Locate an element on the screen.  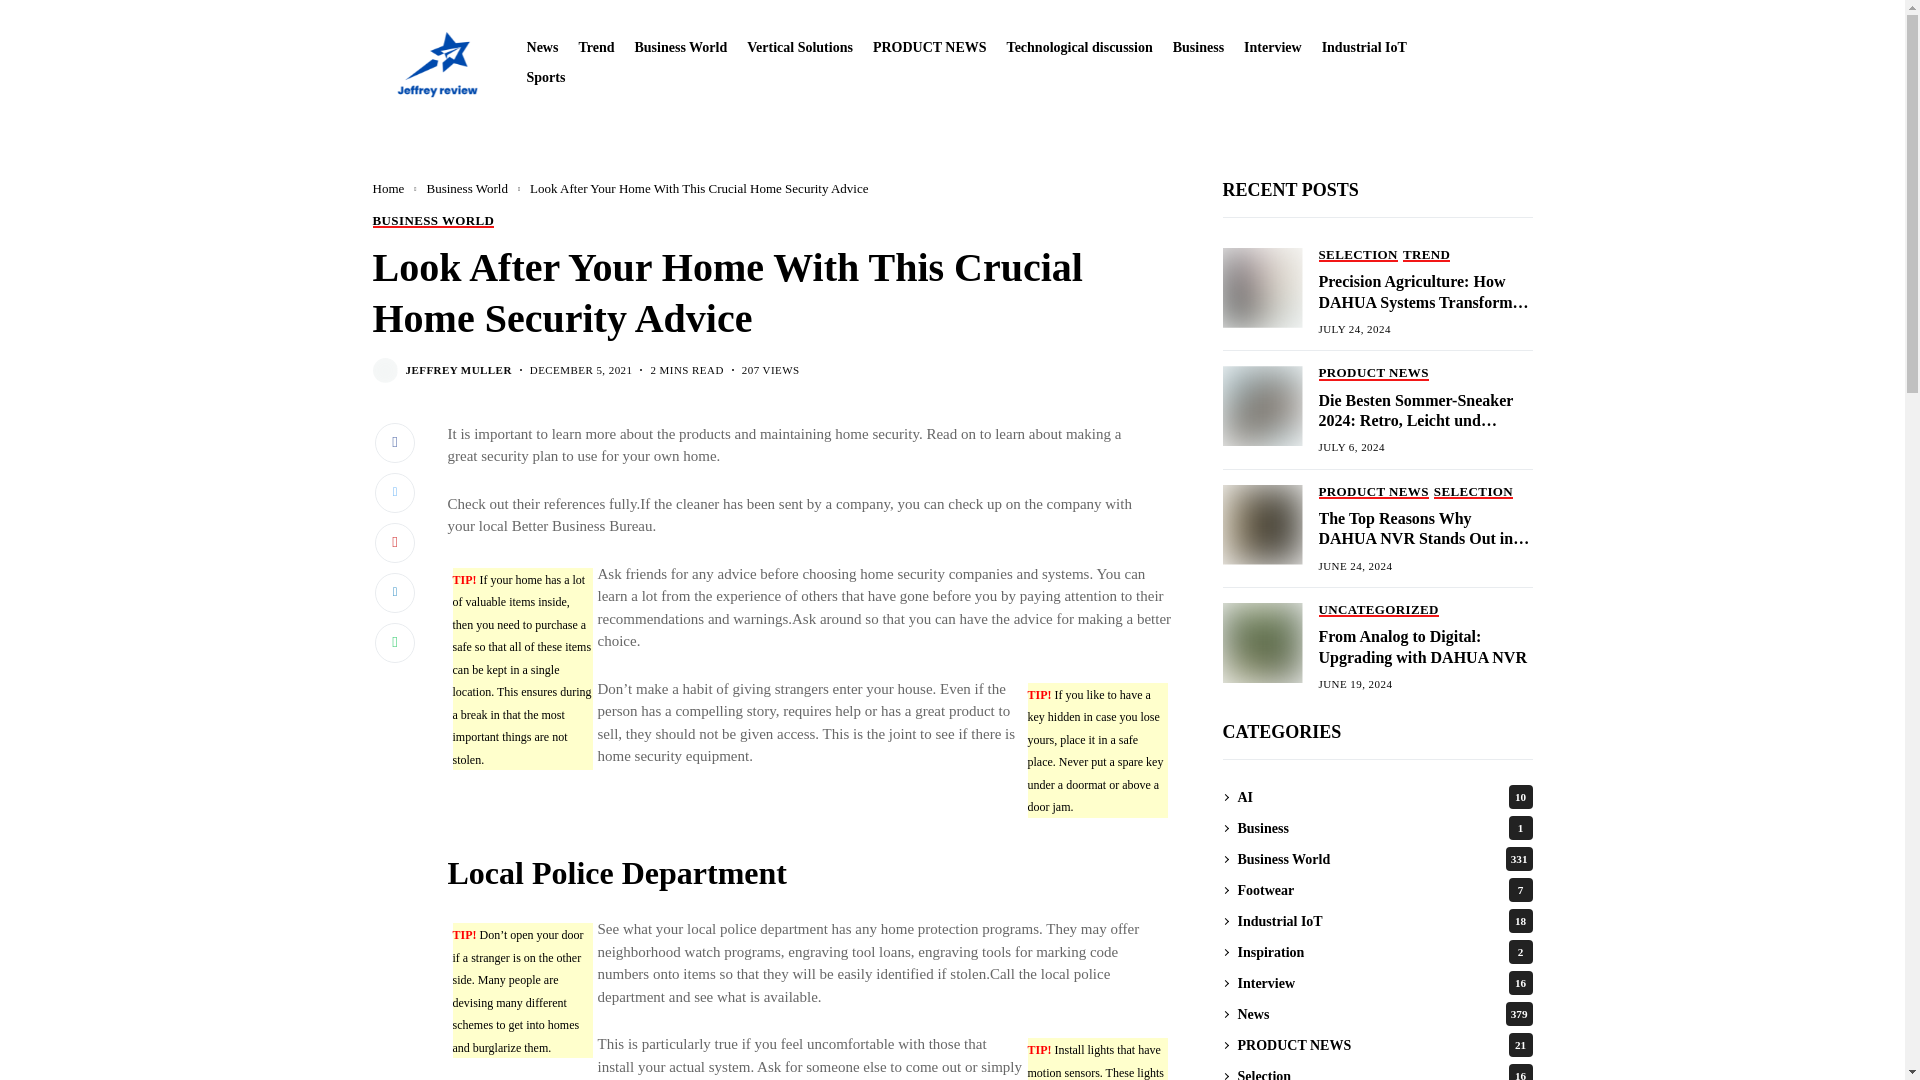
Sports is located at coordinates (546, 78).